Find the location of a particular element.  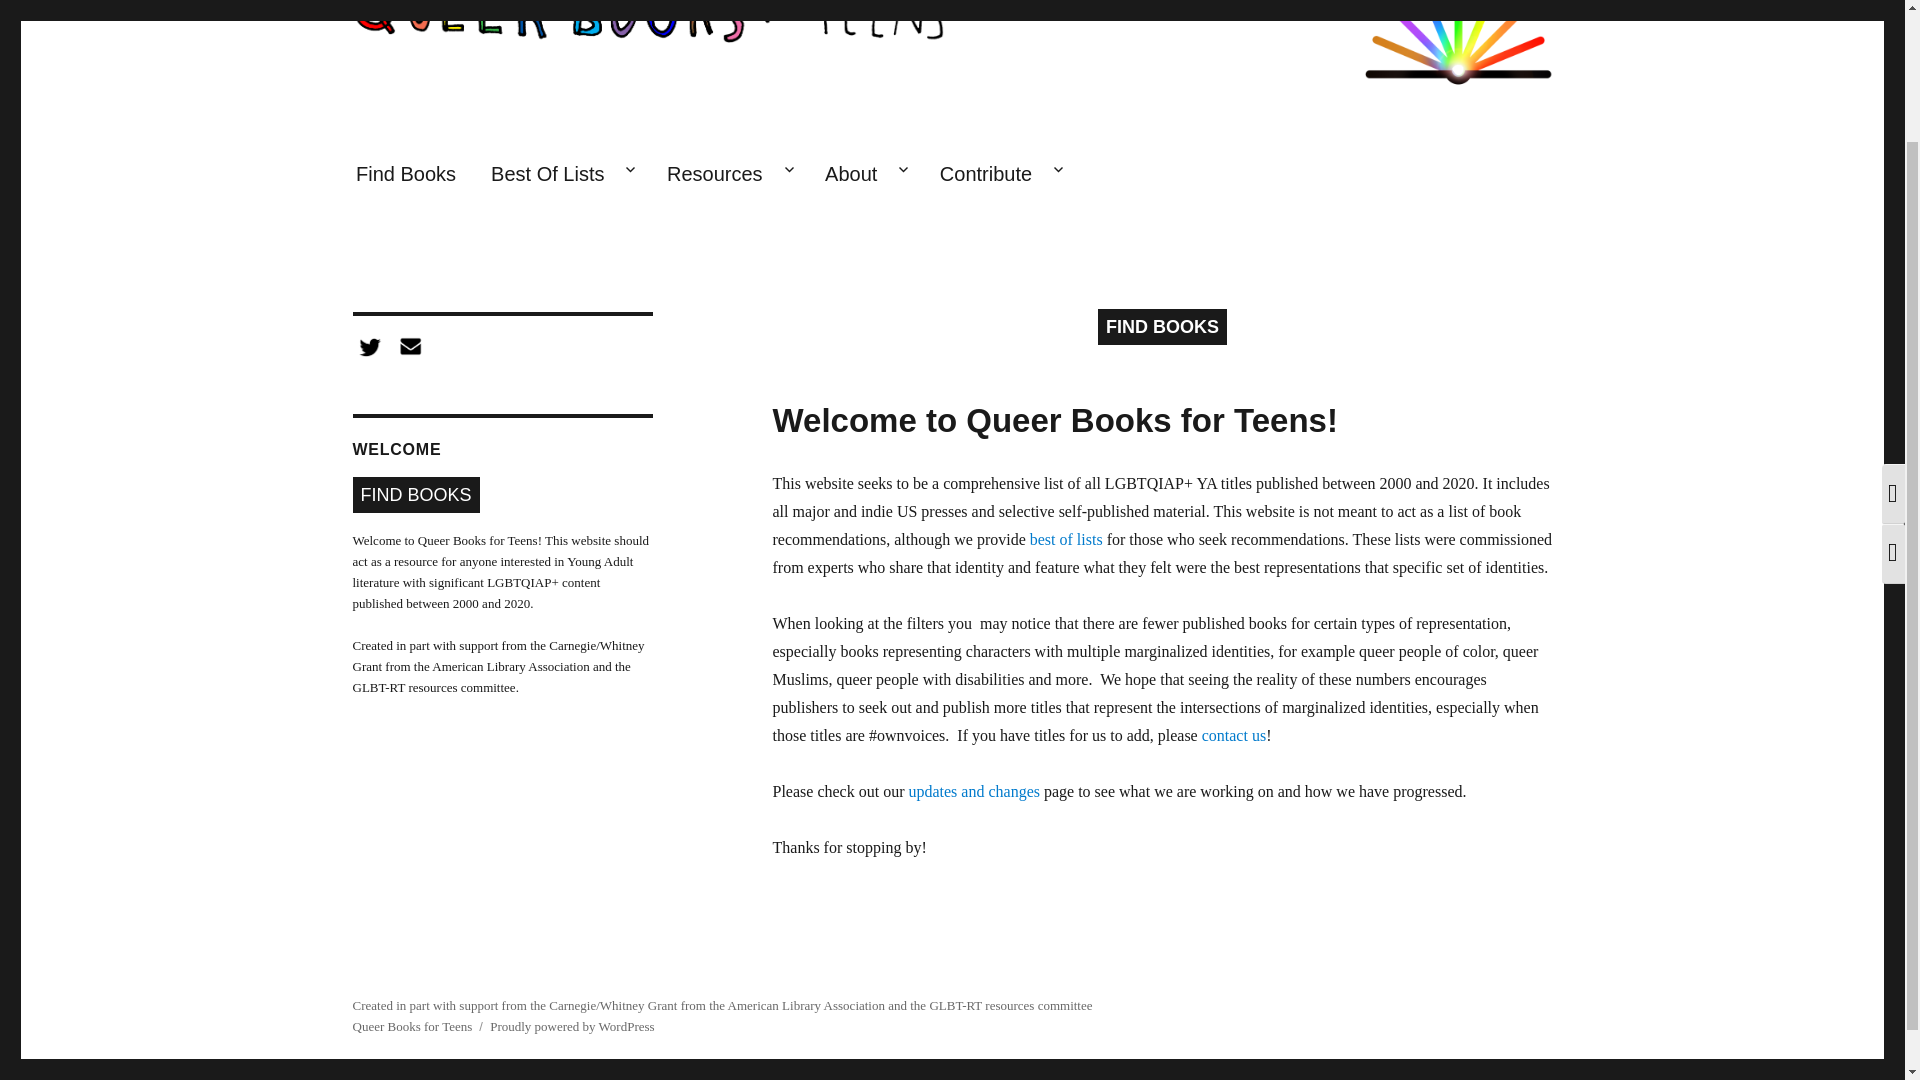

contact us is located at coordinates (1233, 735).